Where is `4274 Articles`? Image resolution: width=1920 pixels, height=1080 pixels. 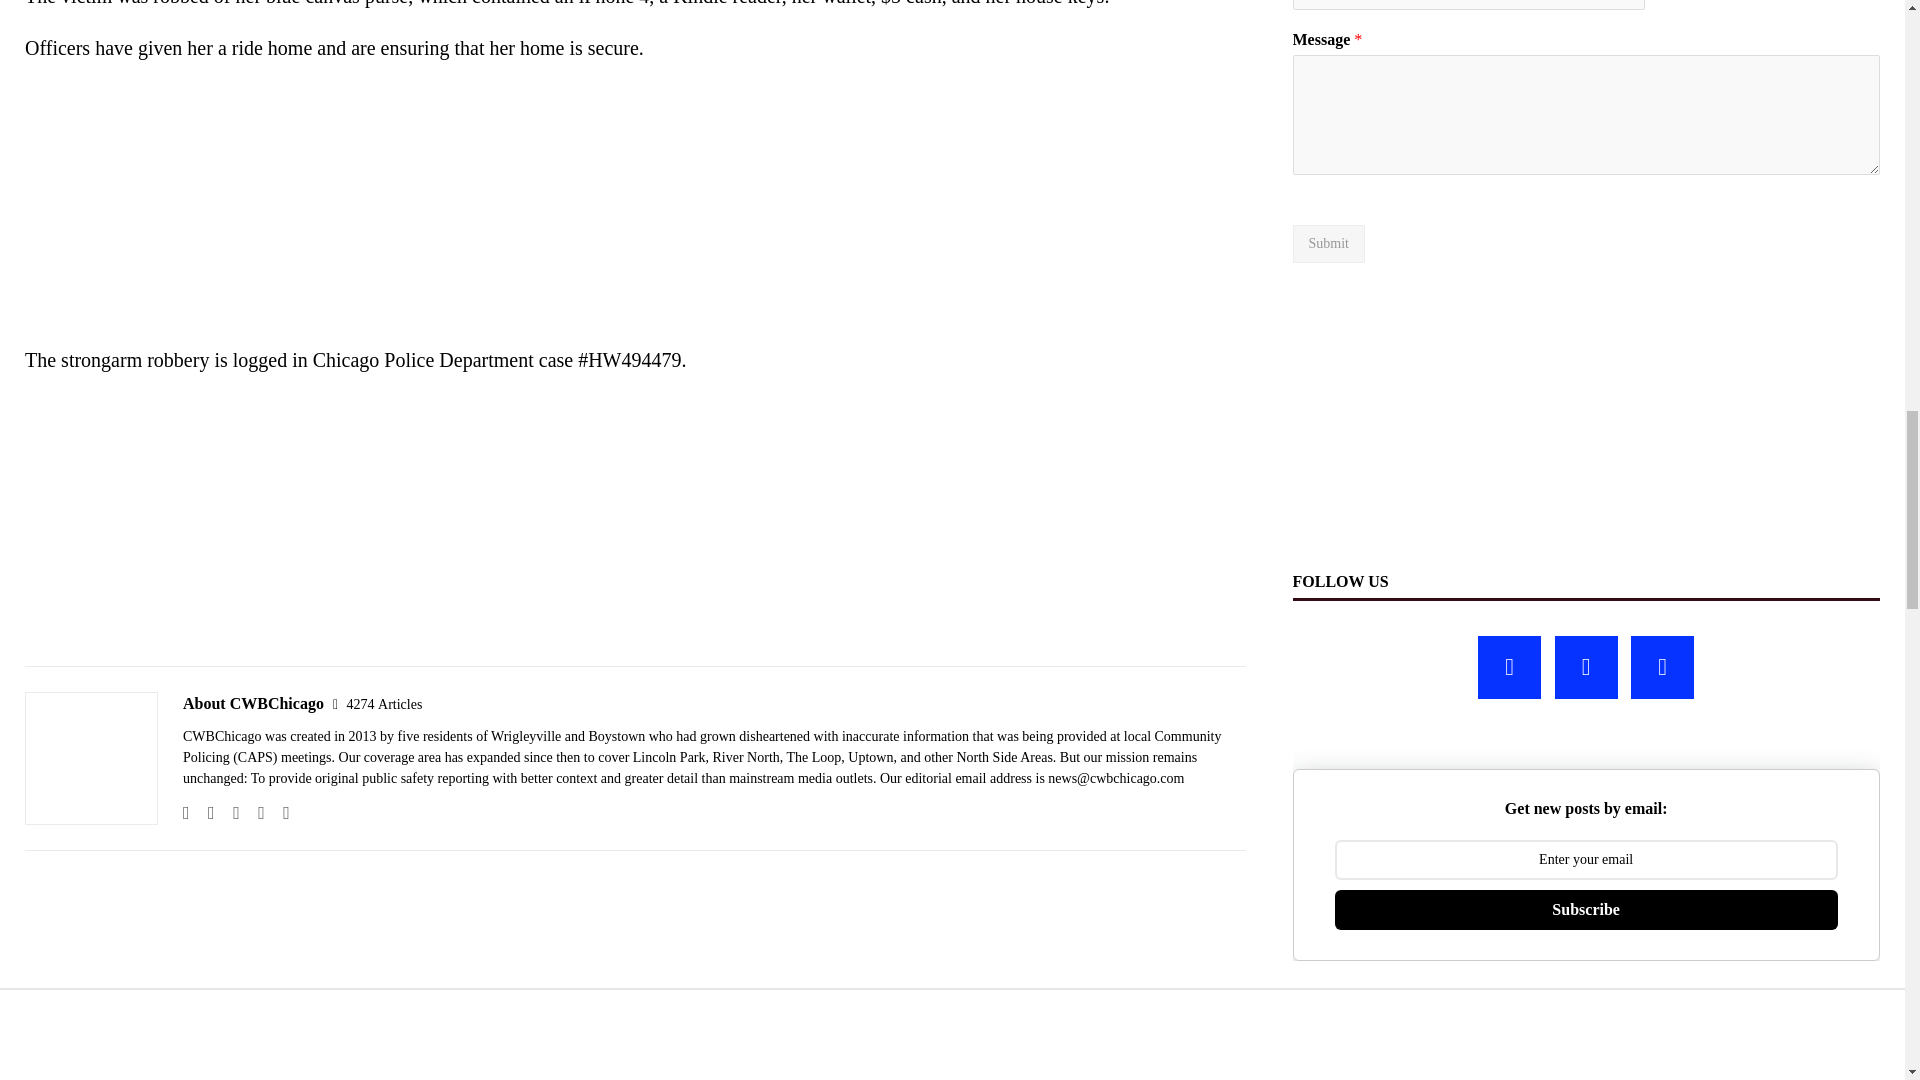
4274 Articles is located at coordinates (384, 704).